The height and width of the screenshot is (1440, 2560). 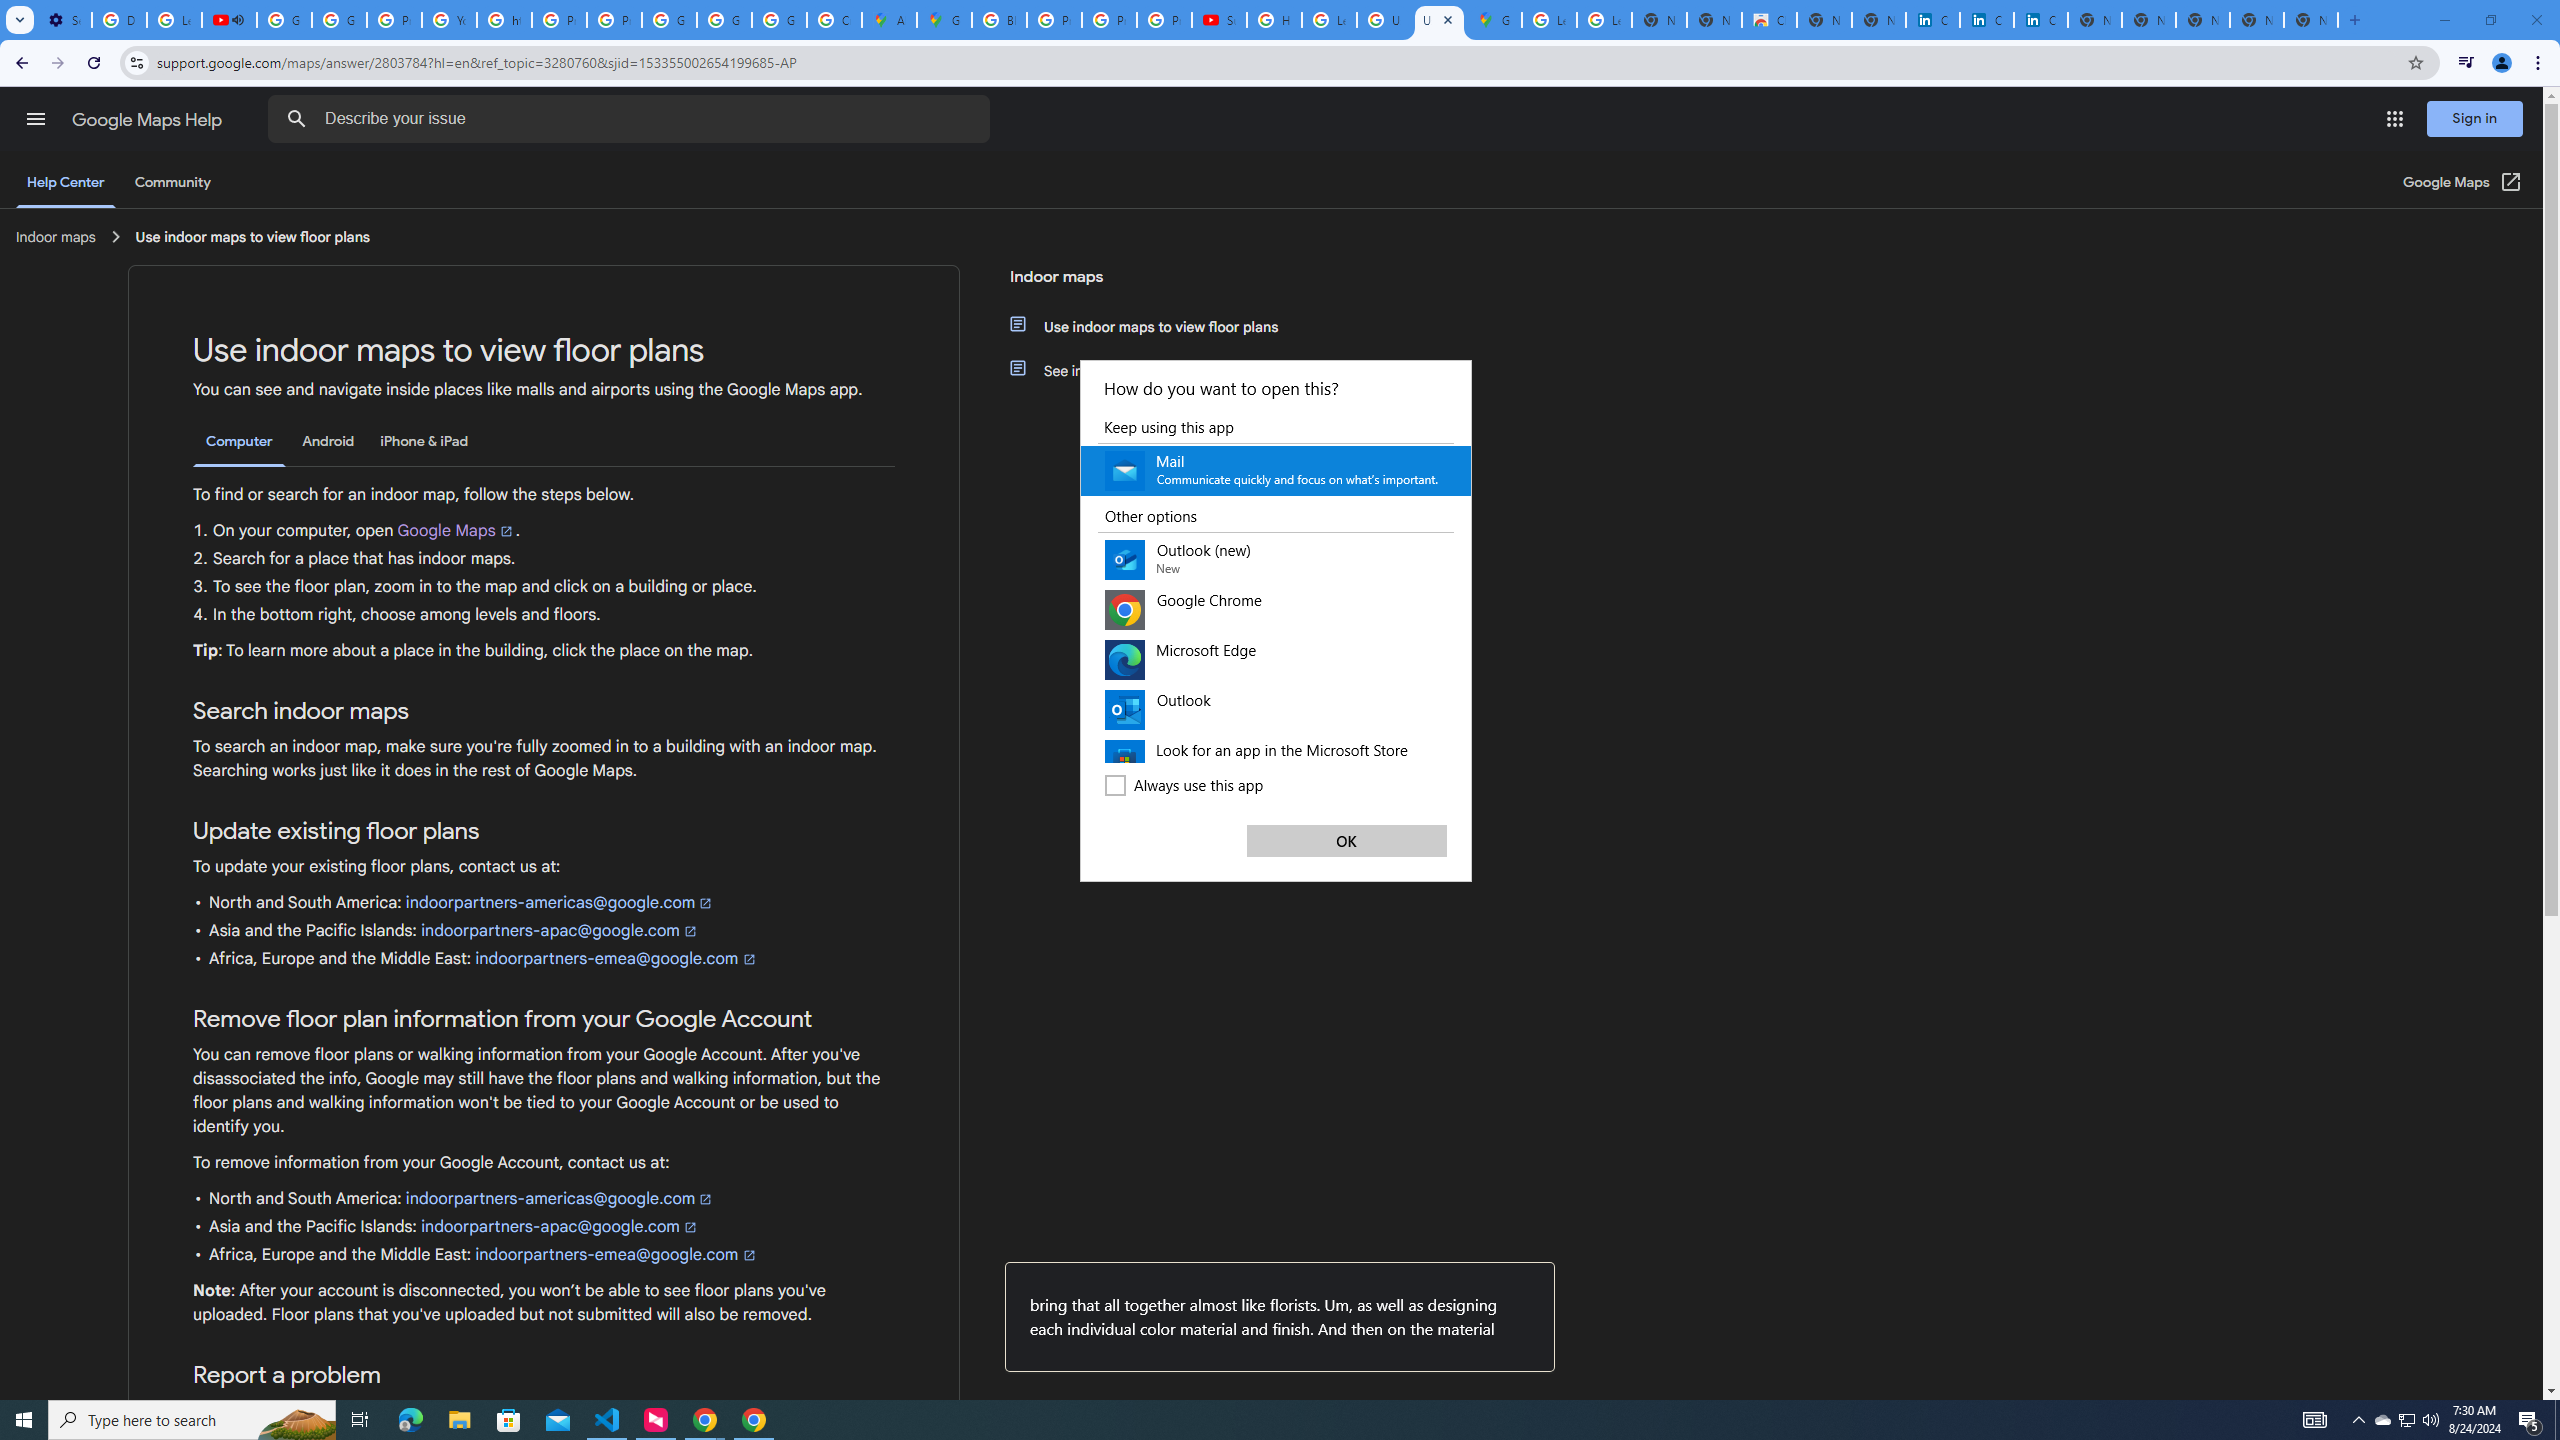 What do you see at coordinates (394, 20) in the screenshot?
I see `Privacy Help Center - Policies Help` at bounding box center [394, 20].